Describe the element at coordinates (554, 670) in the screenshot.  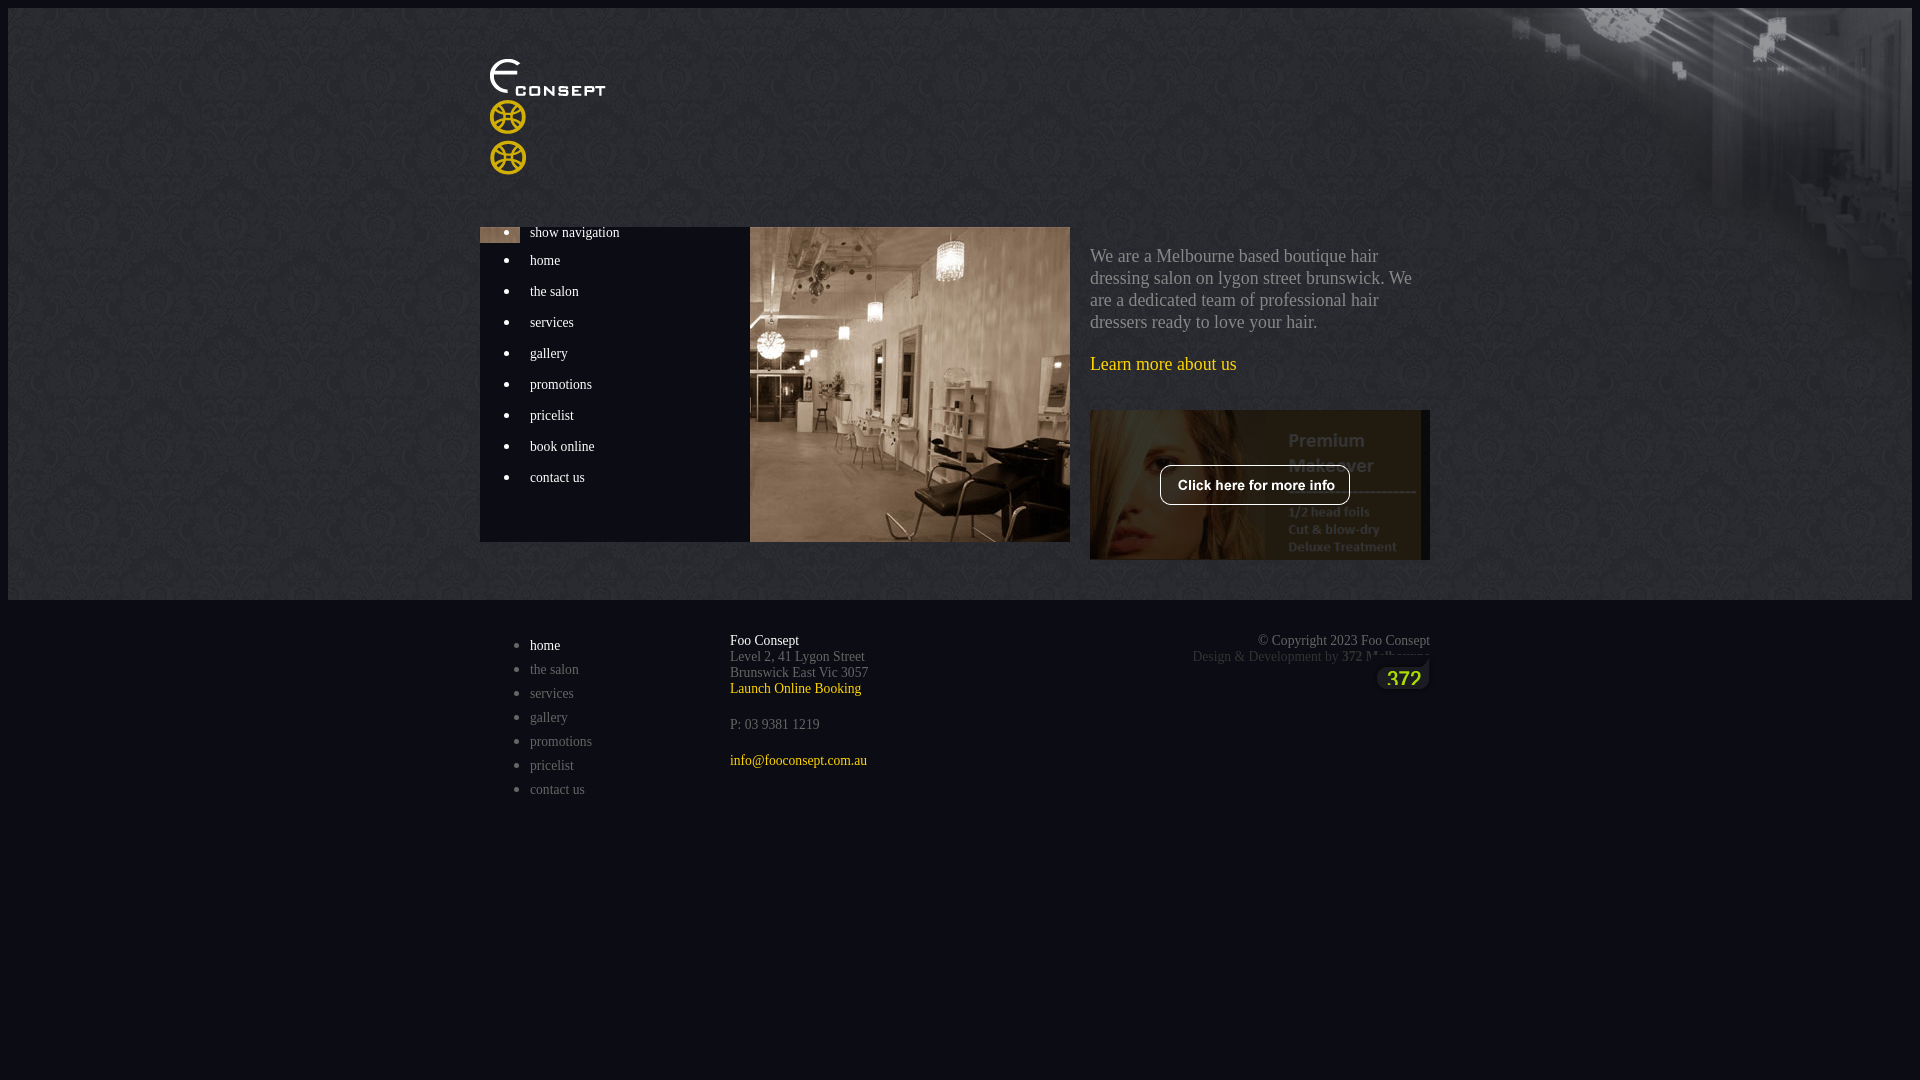
I see `the salon` at that location.